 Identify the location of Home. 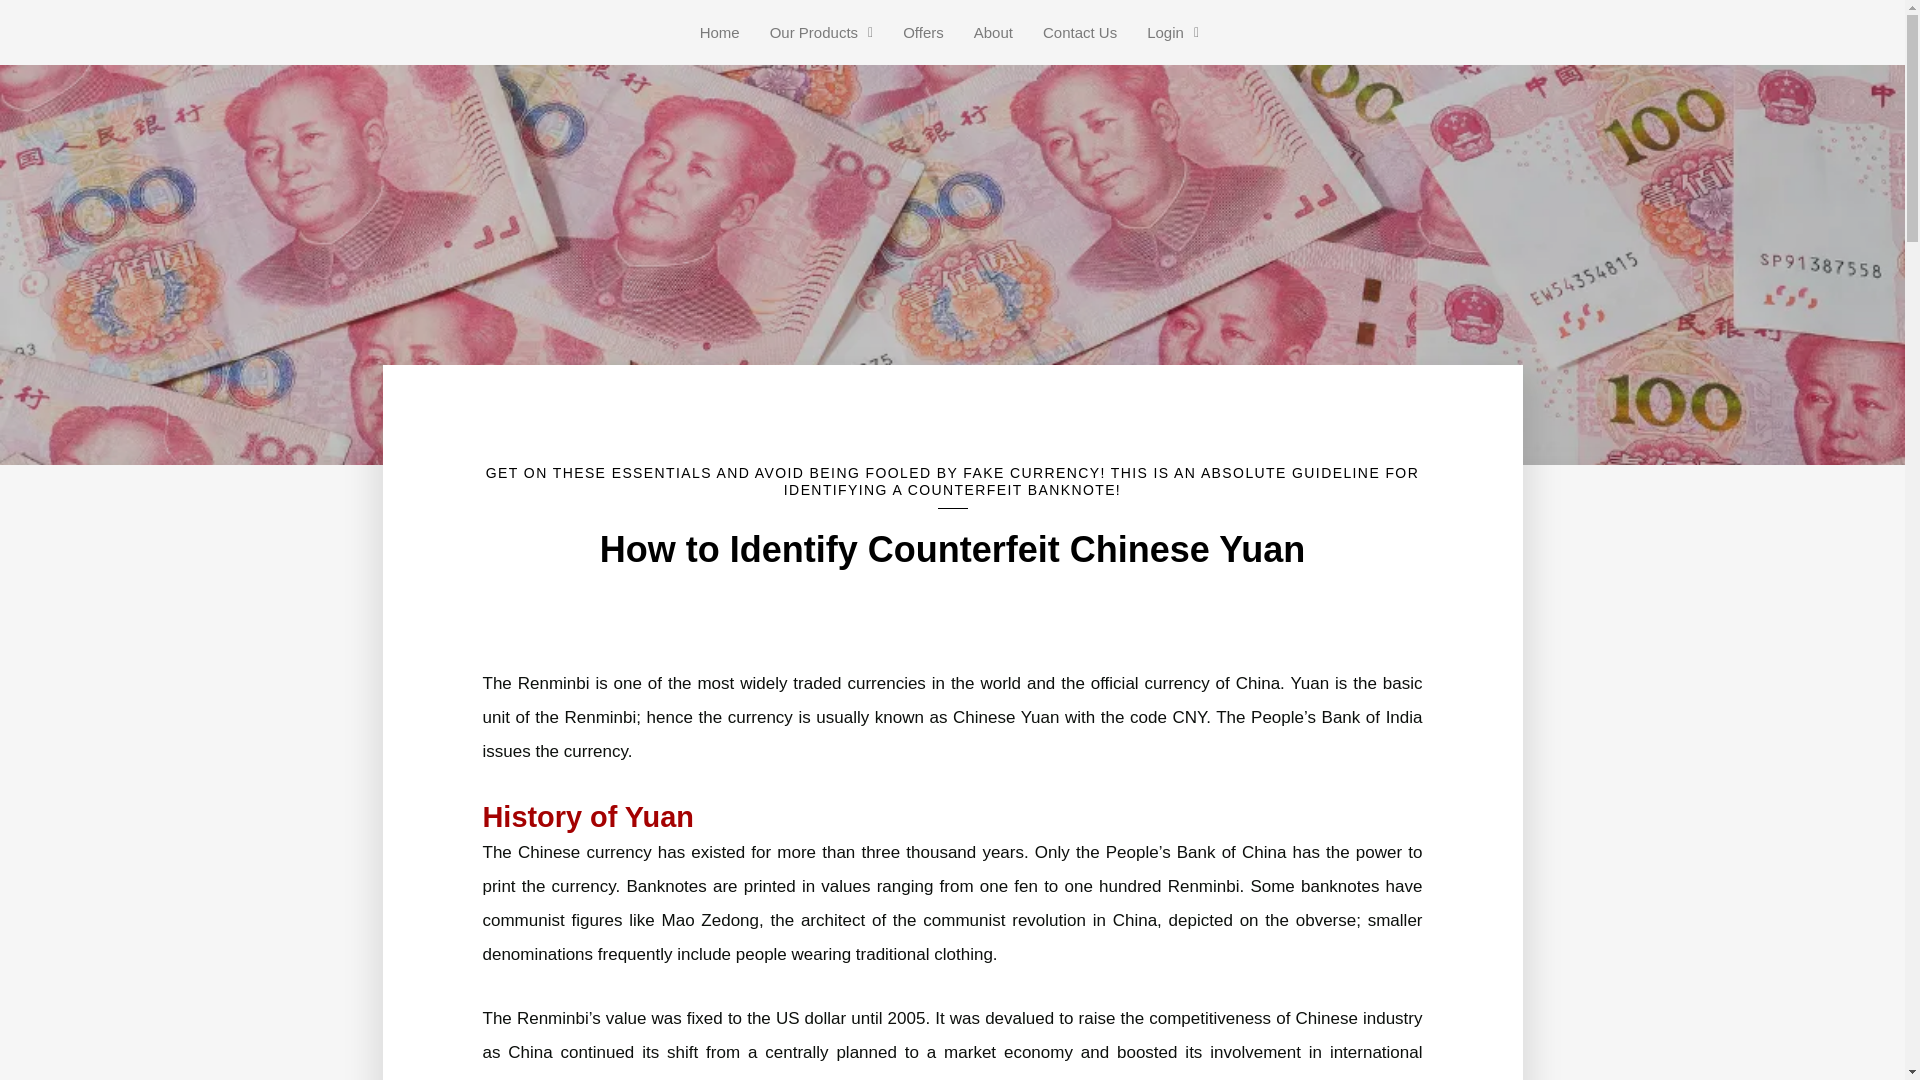
(720, 32).